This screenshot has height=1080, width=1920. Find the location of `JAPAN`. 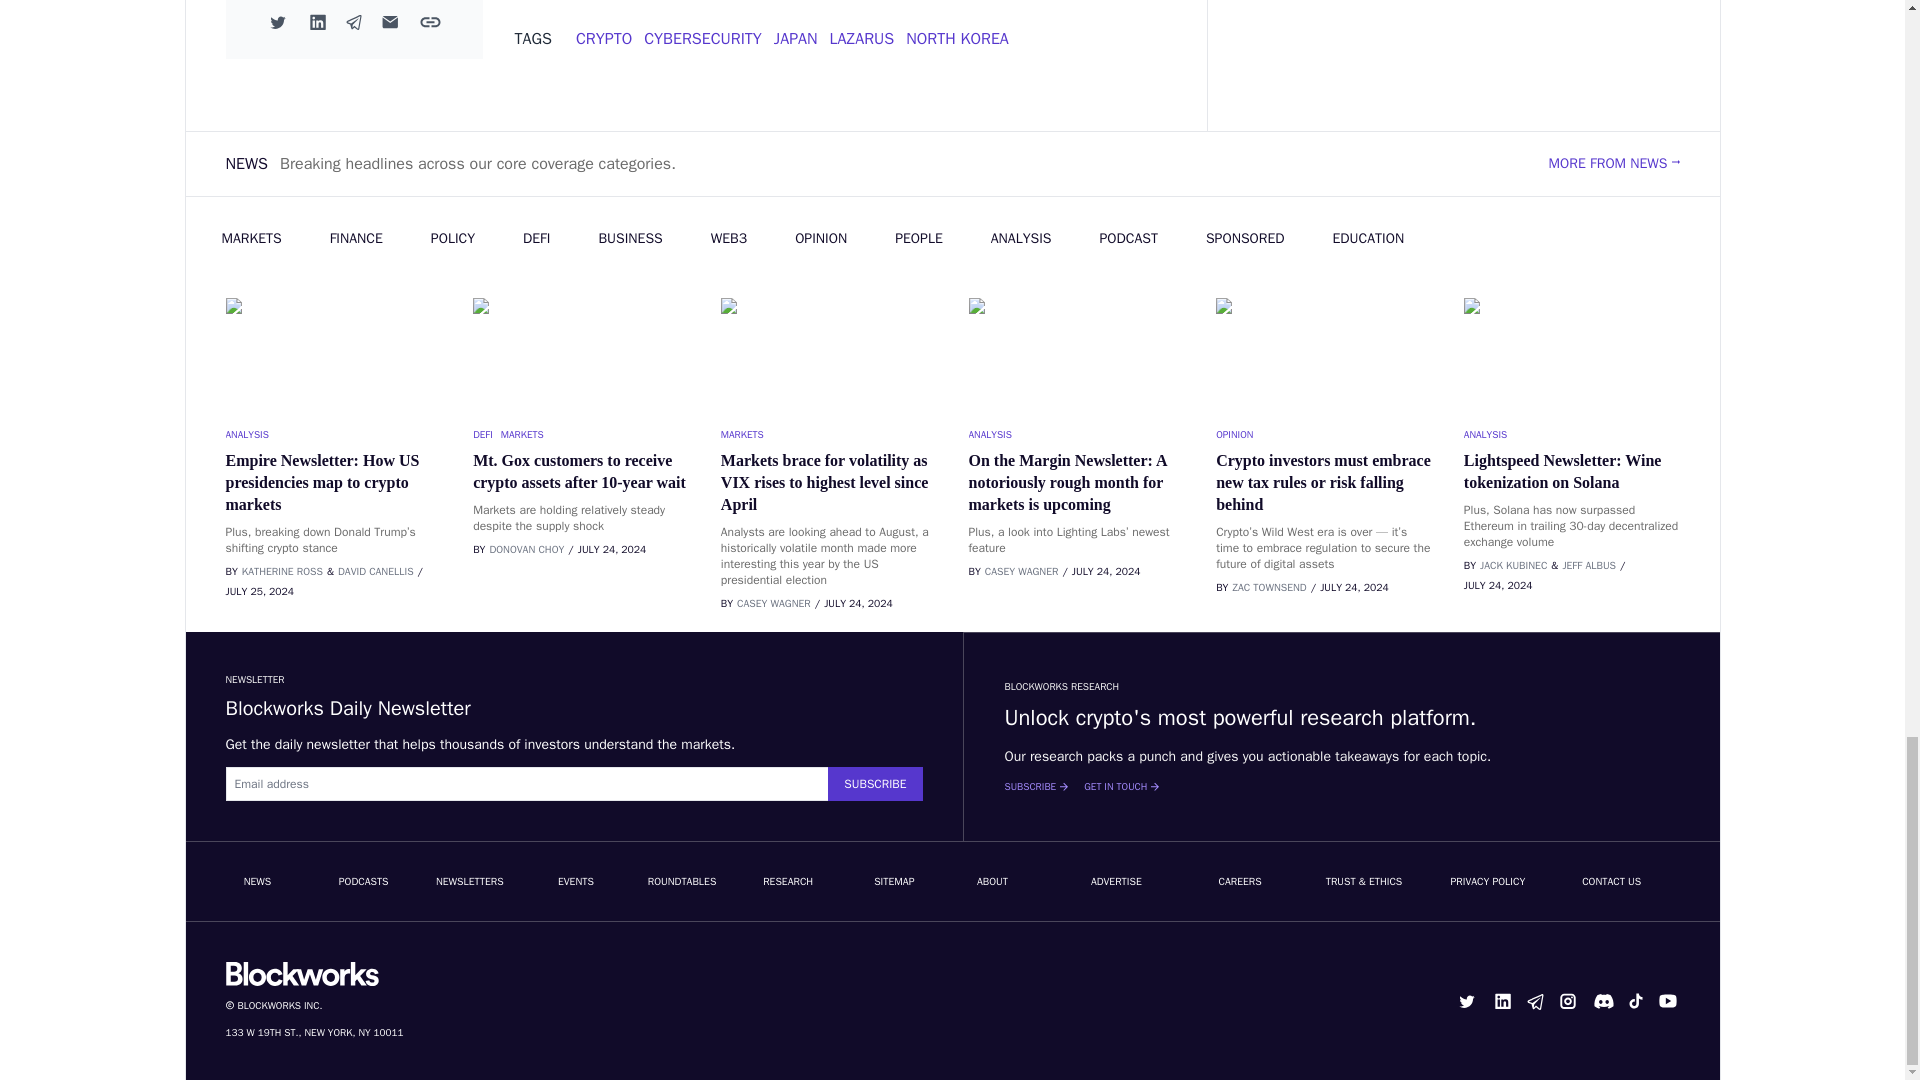

JAPAN is located at coordinates (604, 38).